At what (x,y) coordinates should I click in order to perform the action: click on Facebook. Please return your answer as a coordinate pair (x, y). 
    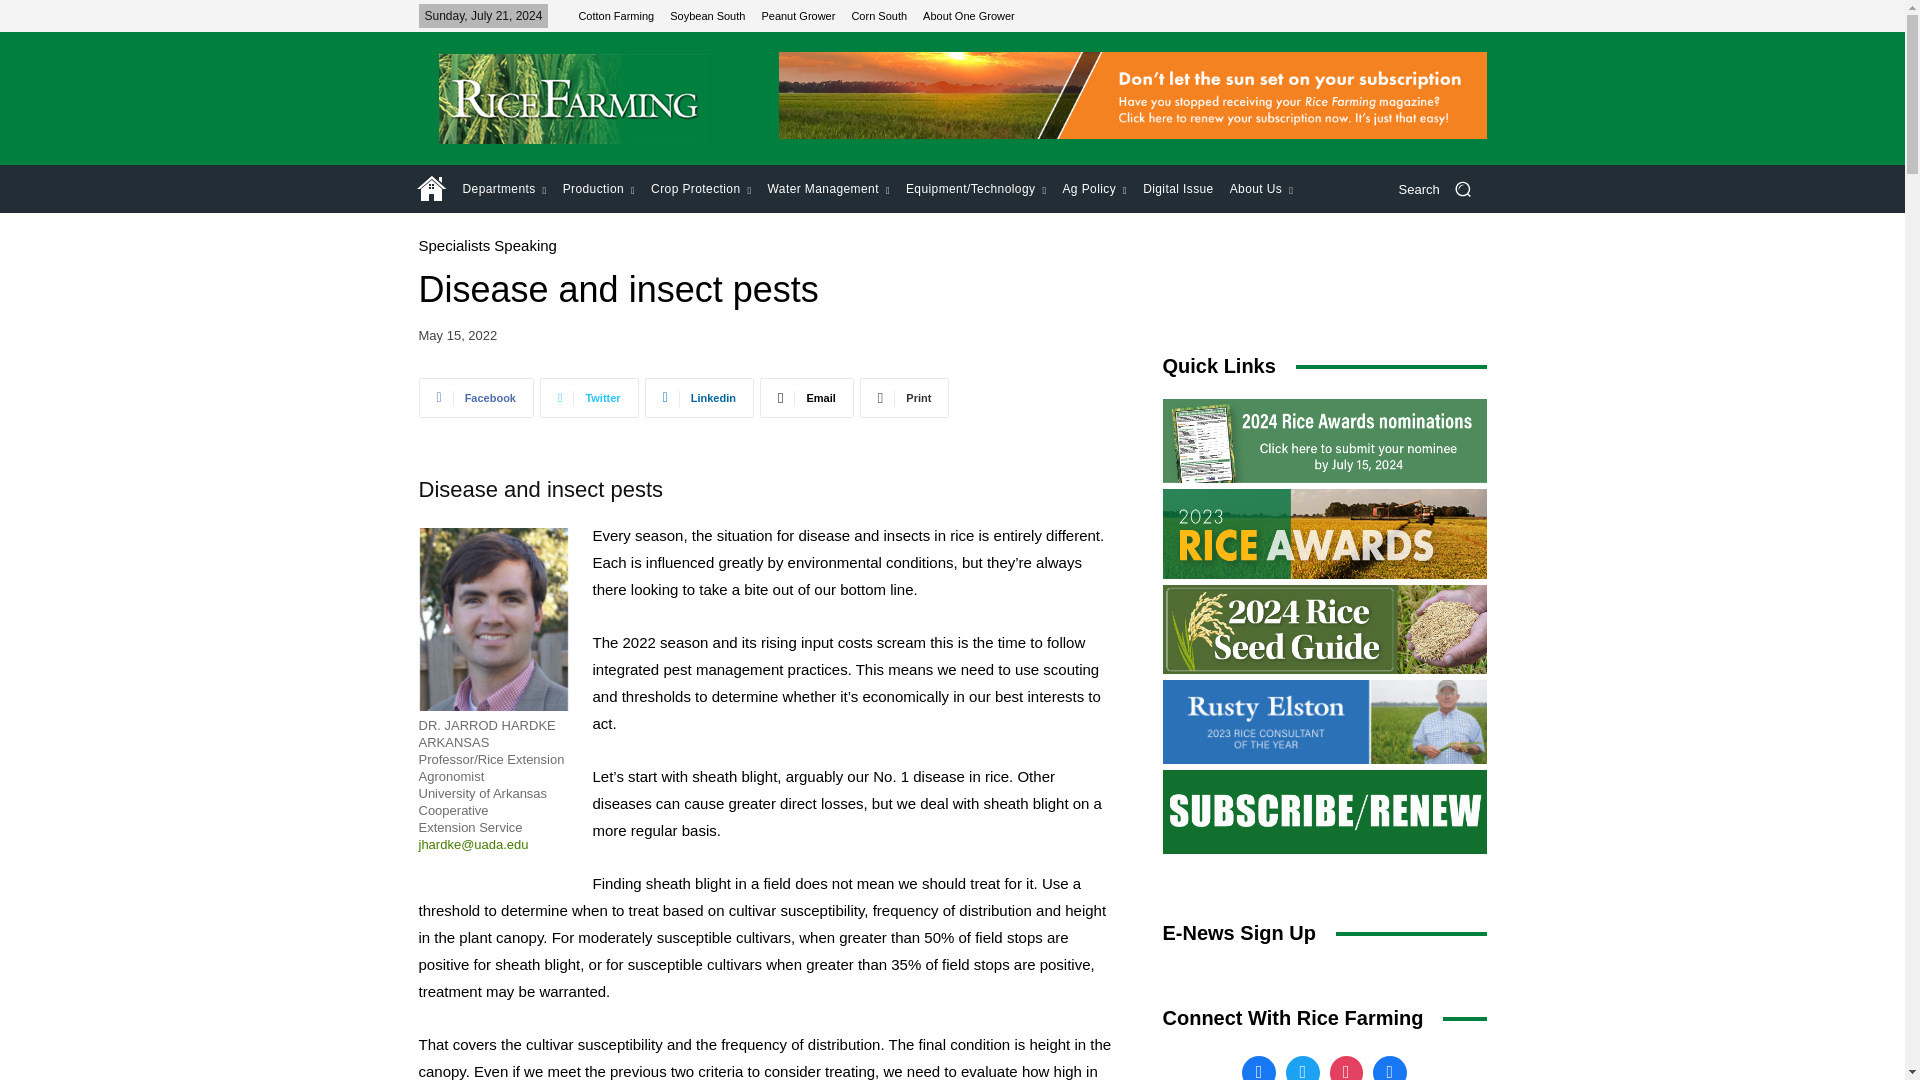
    Looking at the image, I should click on (476, 398).